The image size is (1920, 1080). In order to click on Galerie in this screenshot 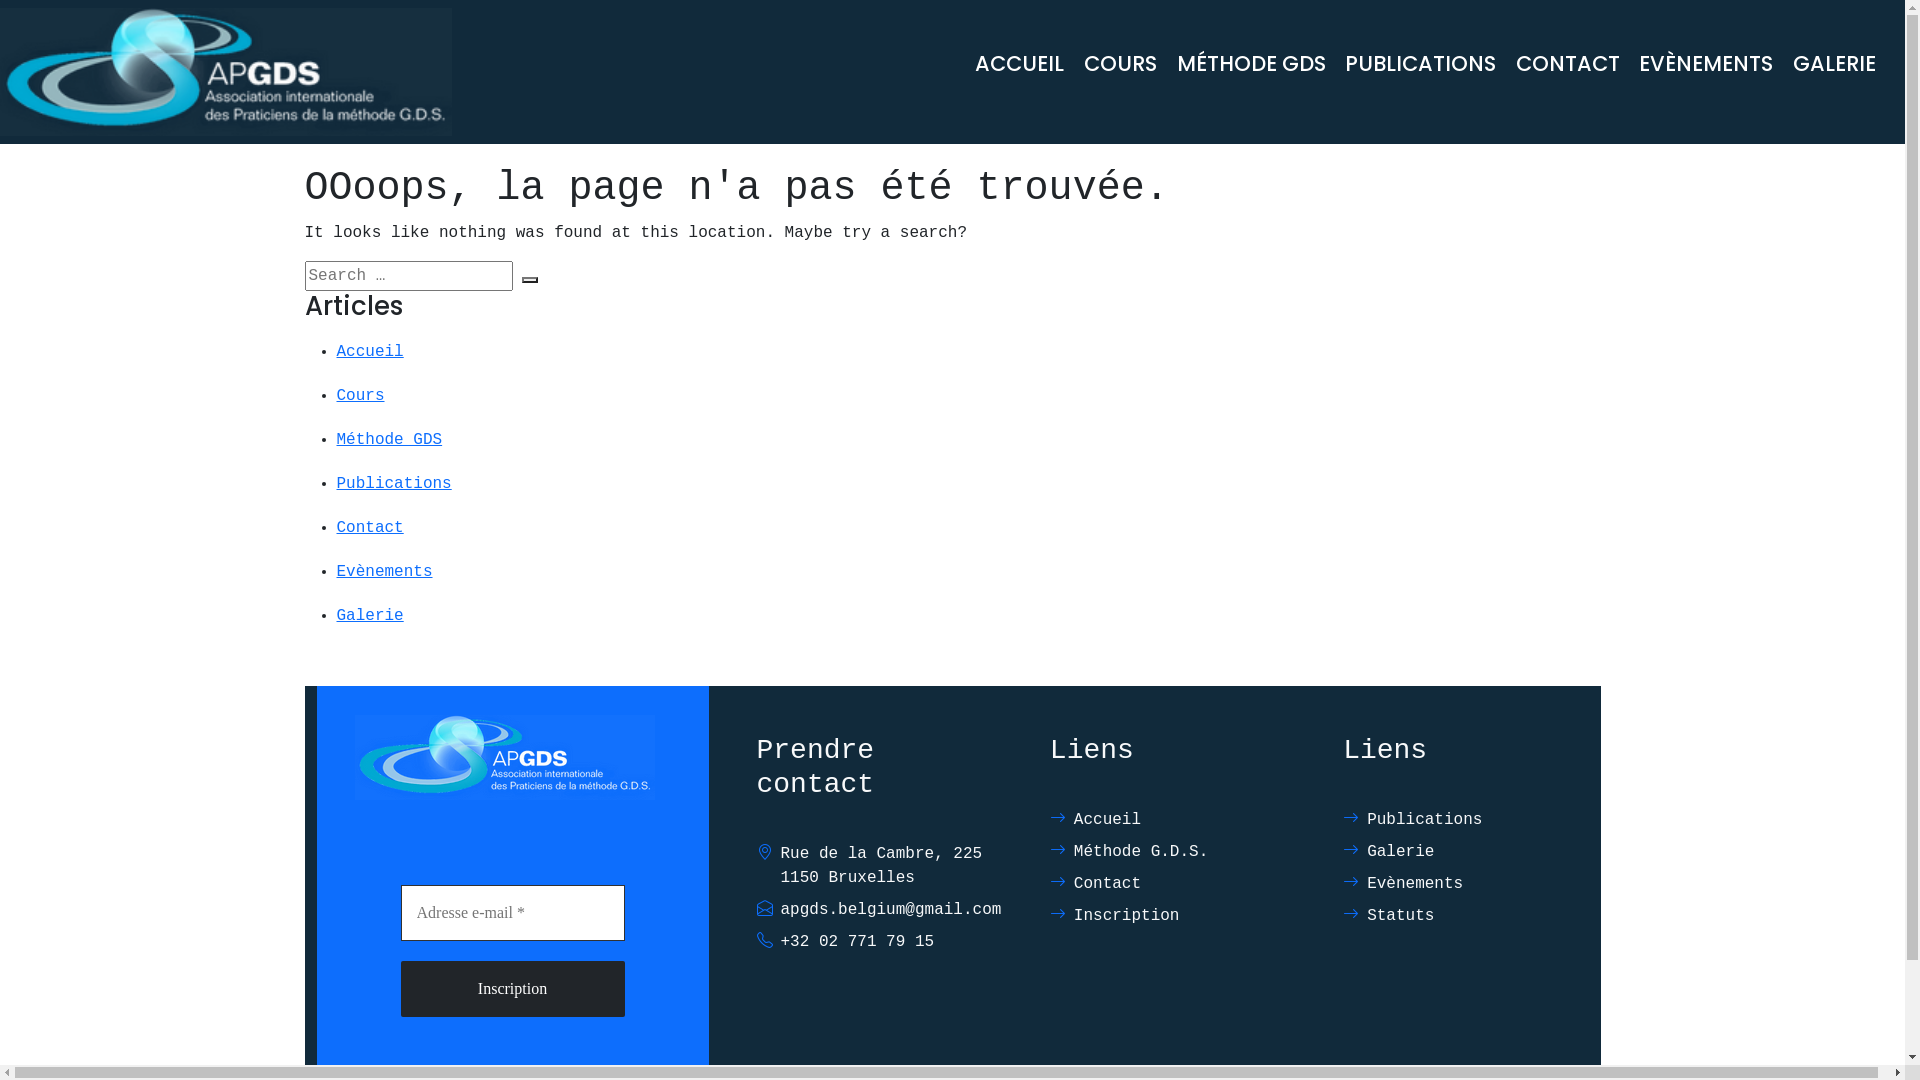, I will do `click(1466, 852)`.